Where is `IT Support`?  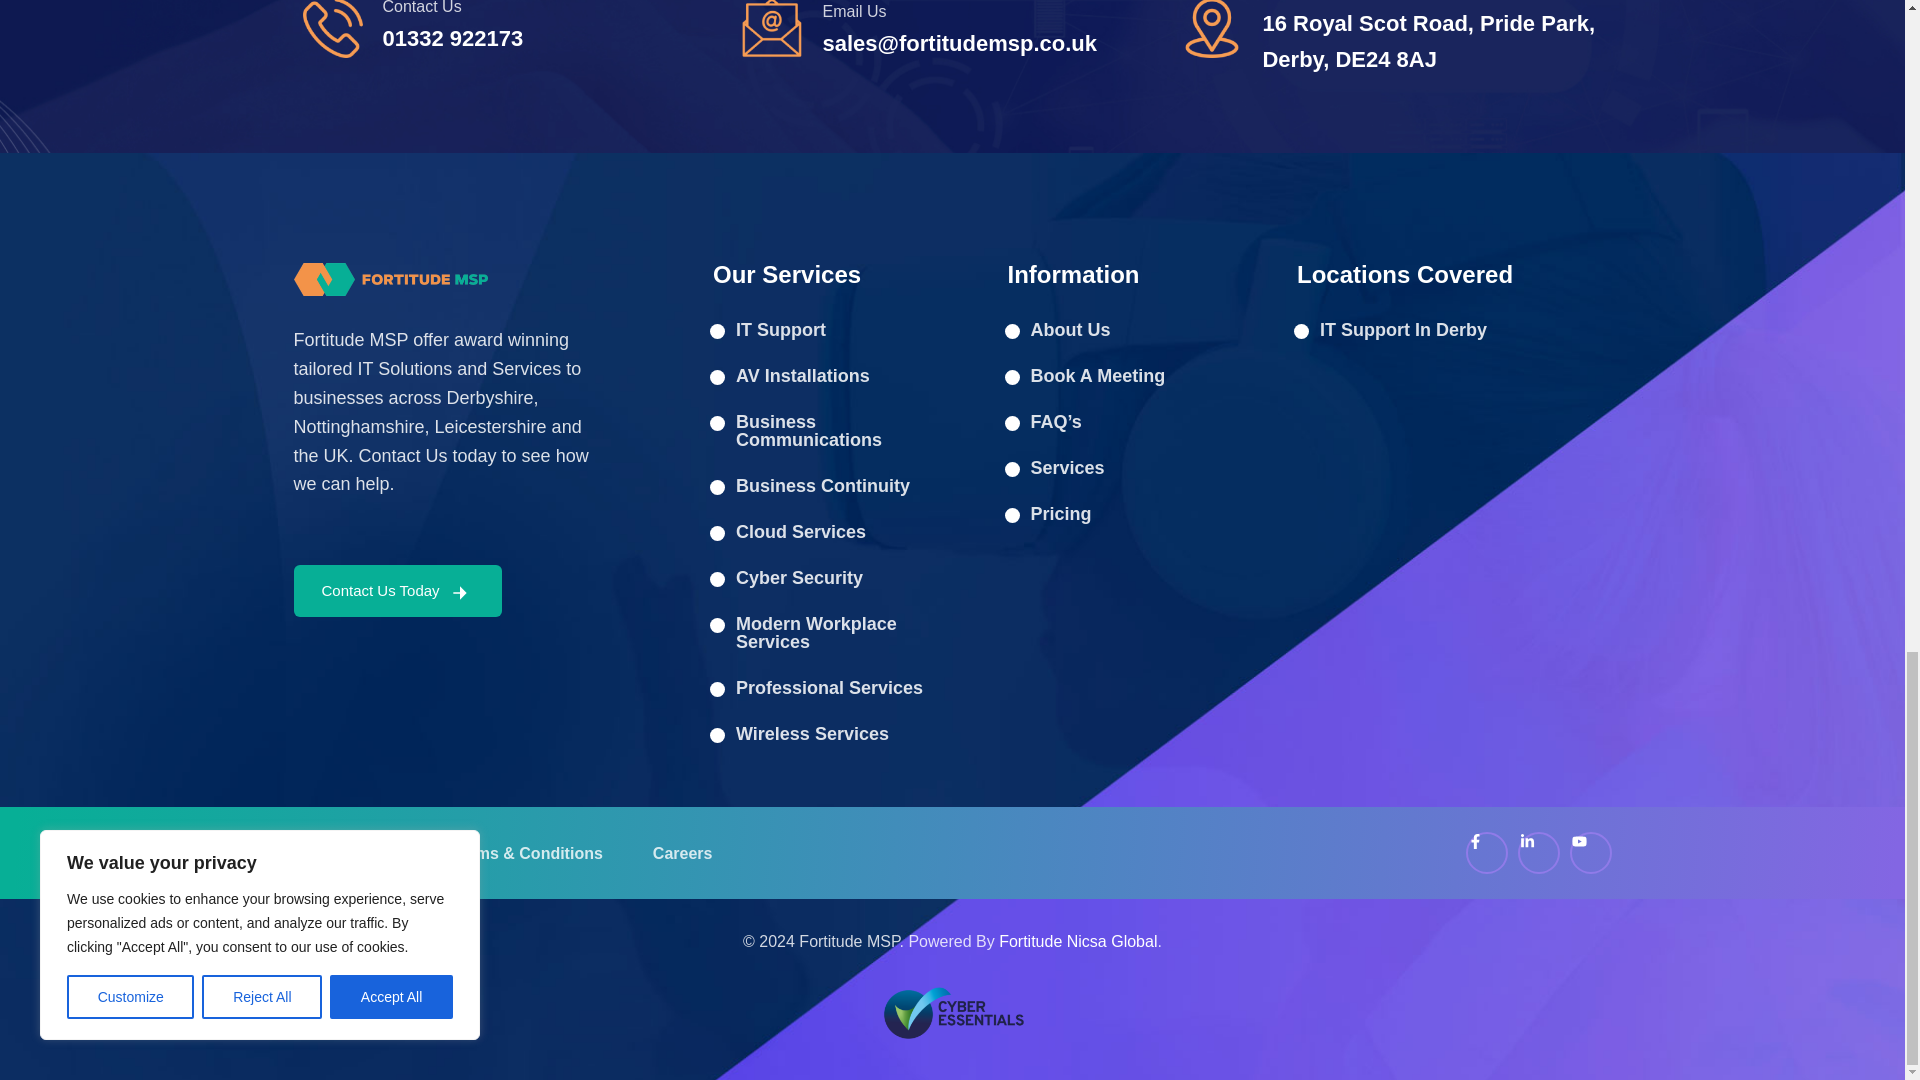 IT Support is located at coordinates (830, 330).